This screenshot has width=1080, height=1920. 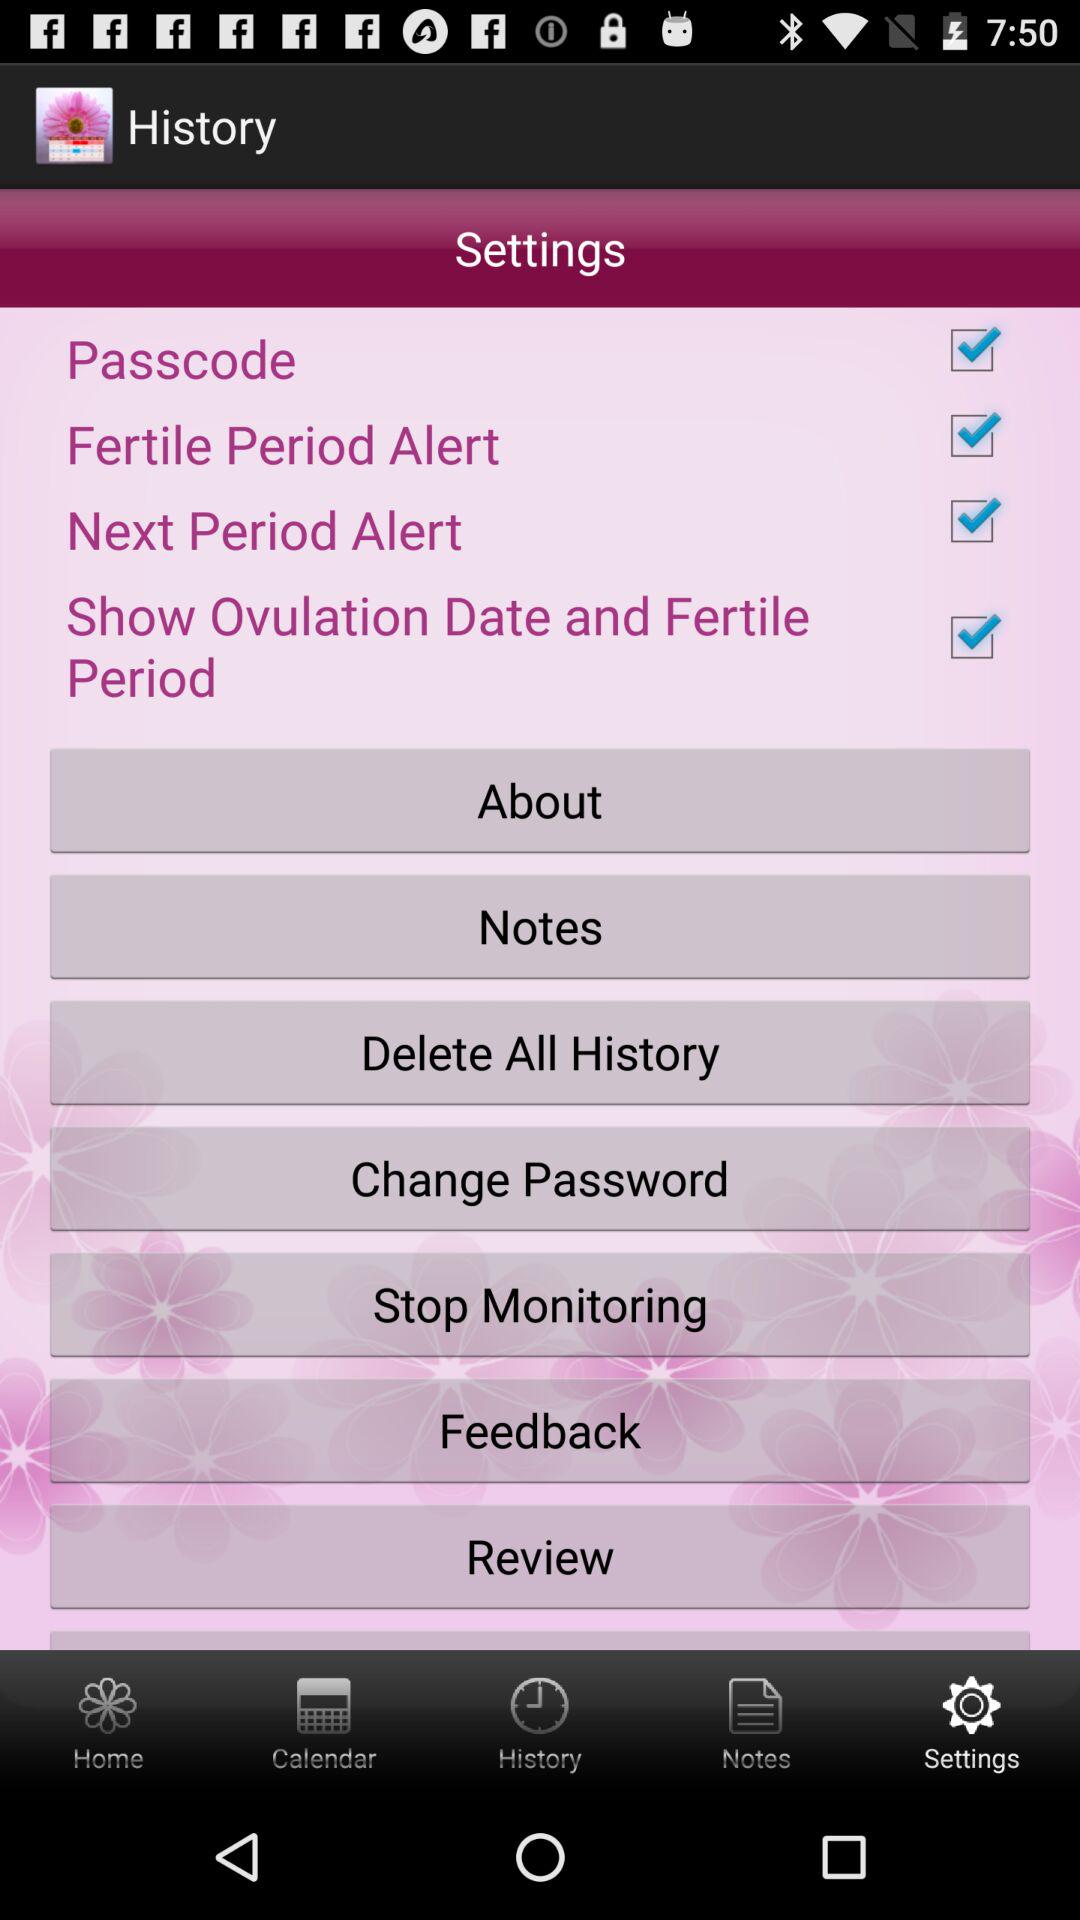 What do you see at coordinates (540, 637) in the screenshot?
I see `click show ovulation date` at bounding box center [540, 637].